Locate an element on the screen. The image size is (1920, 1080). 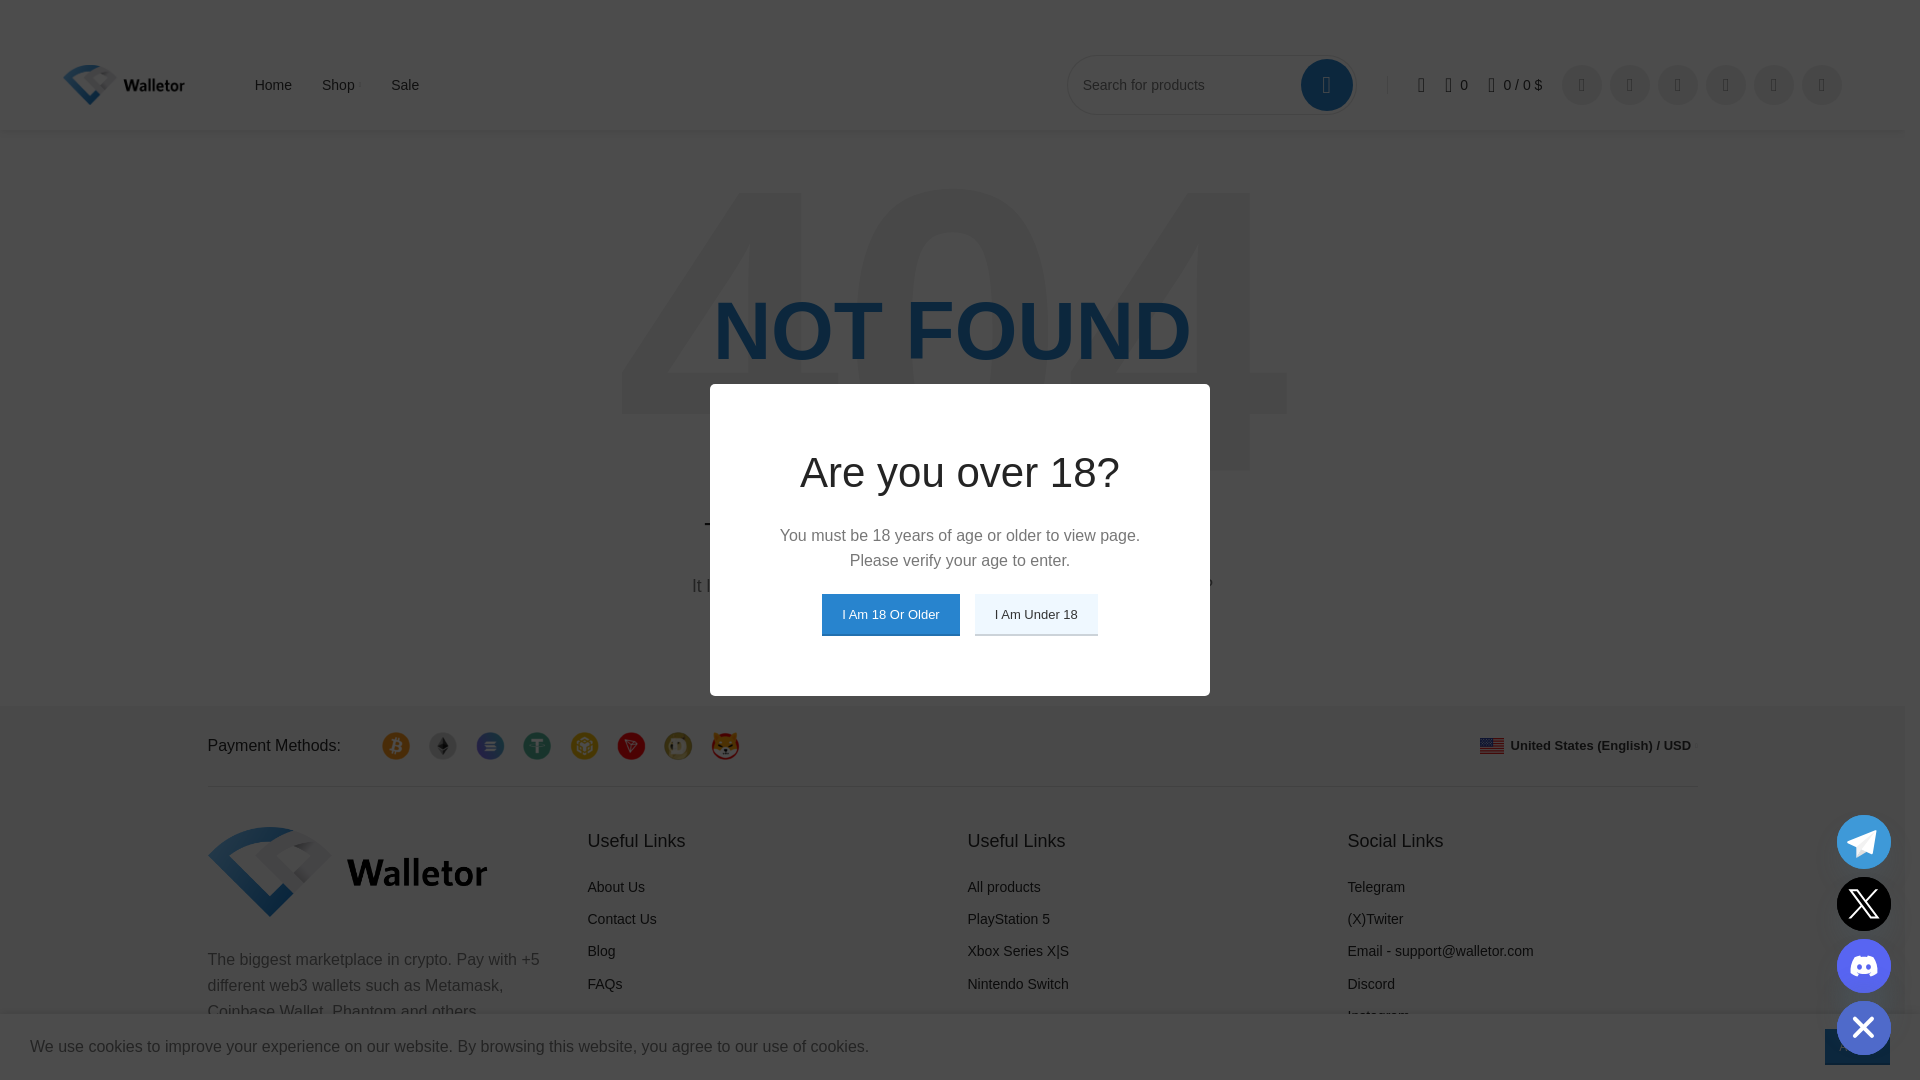
Shop is located at coordinates (341, 84).